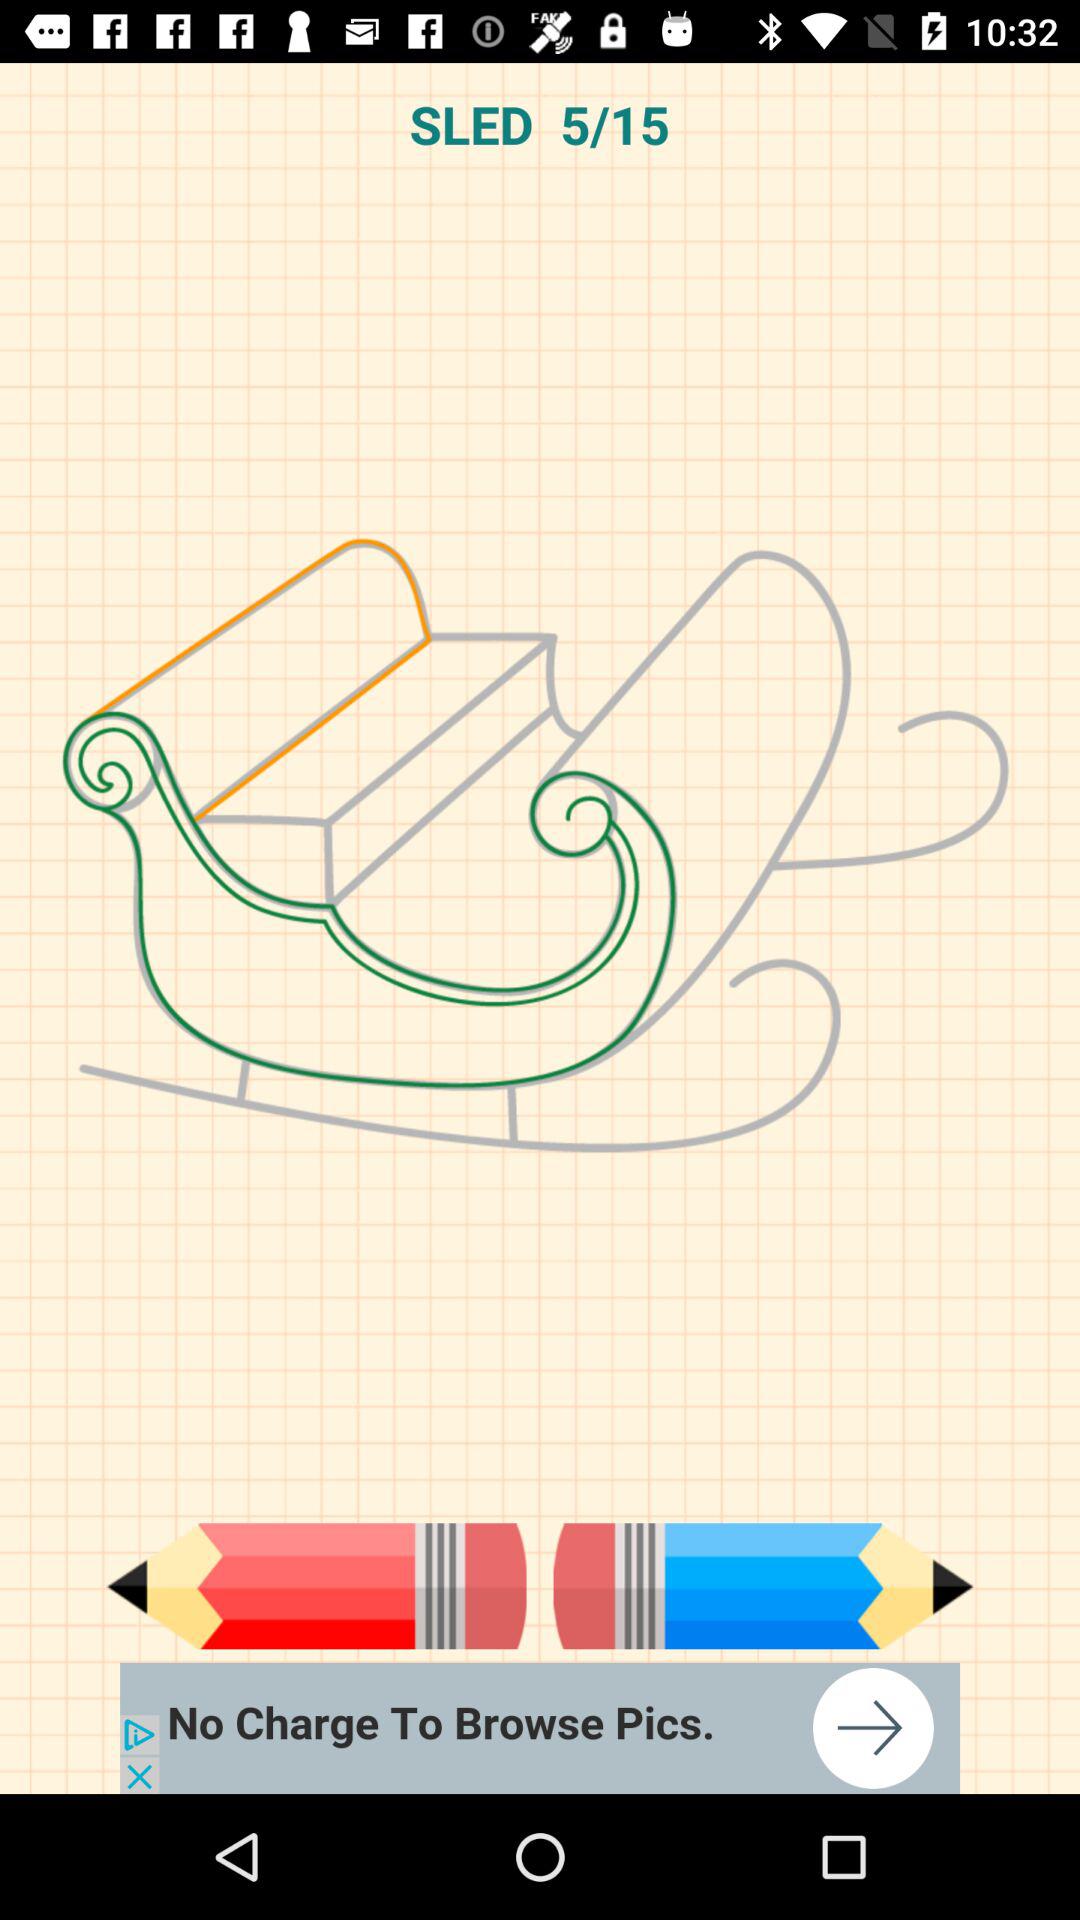 This screenshot has height=1920, width=1080. Describe the element at coordinates (540, 1728) in the screenshot. I see `go to` at that location.